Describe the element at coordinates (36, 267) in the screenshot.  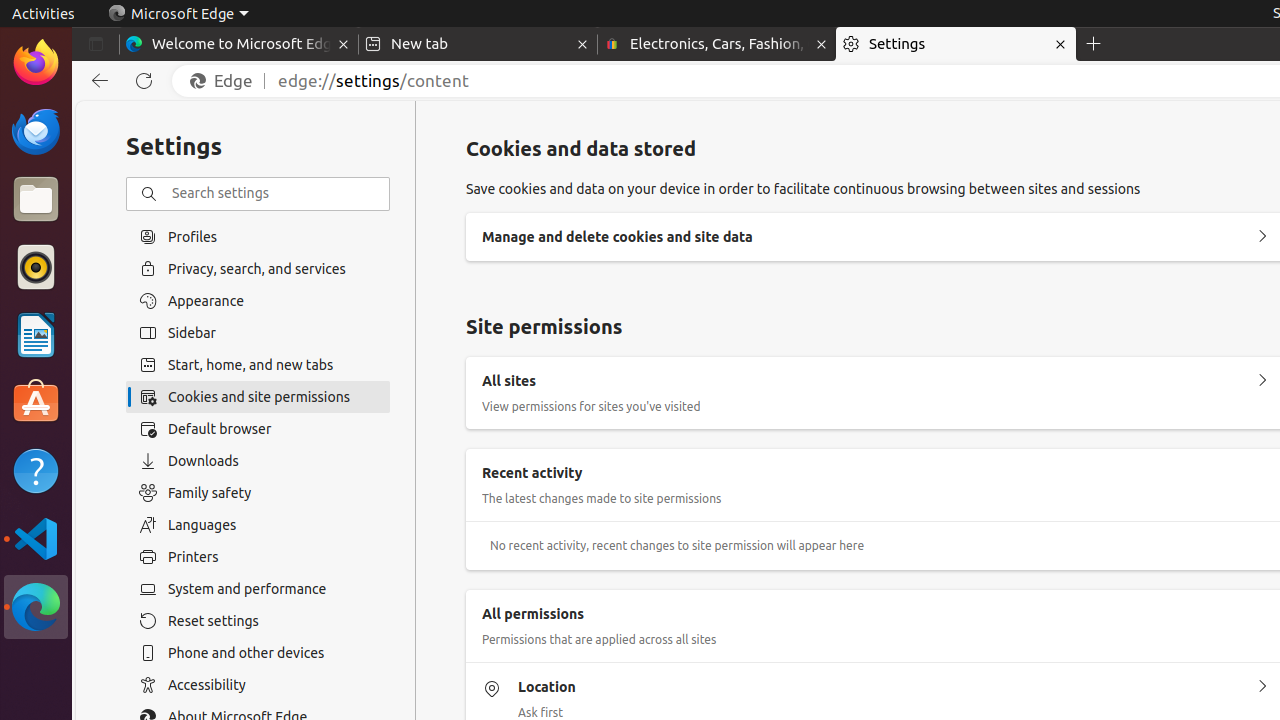
I see `Rhythmbox` at that location.